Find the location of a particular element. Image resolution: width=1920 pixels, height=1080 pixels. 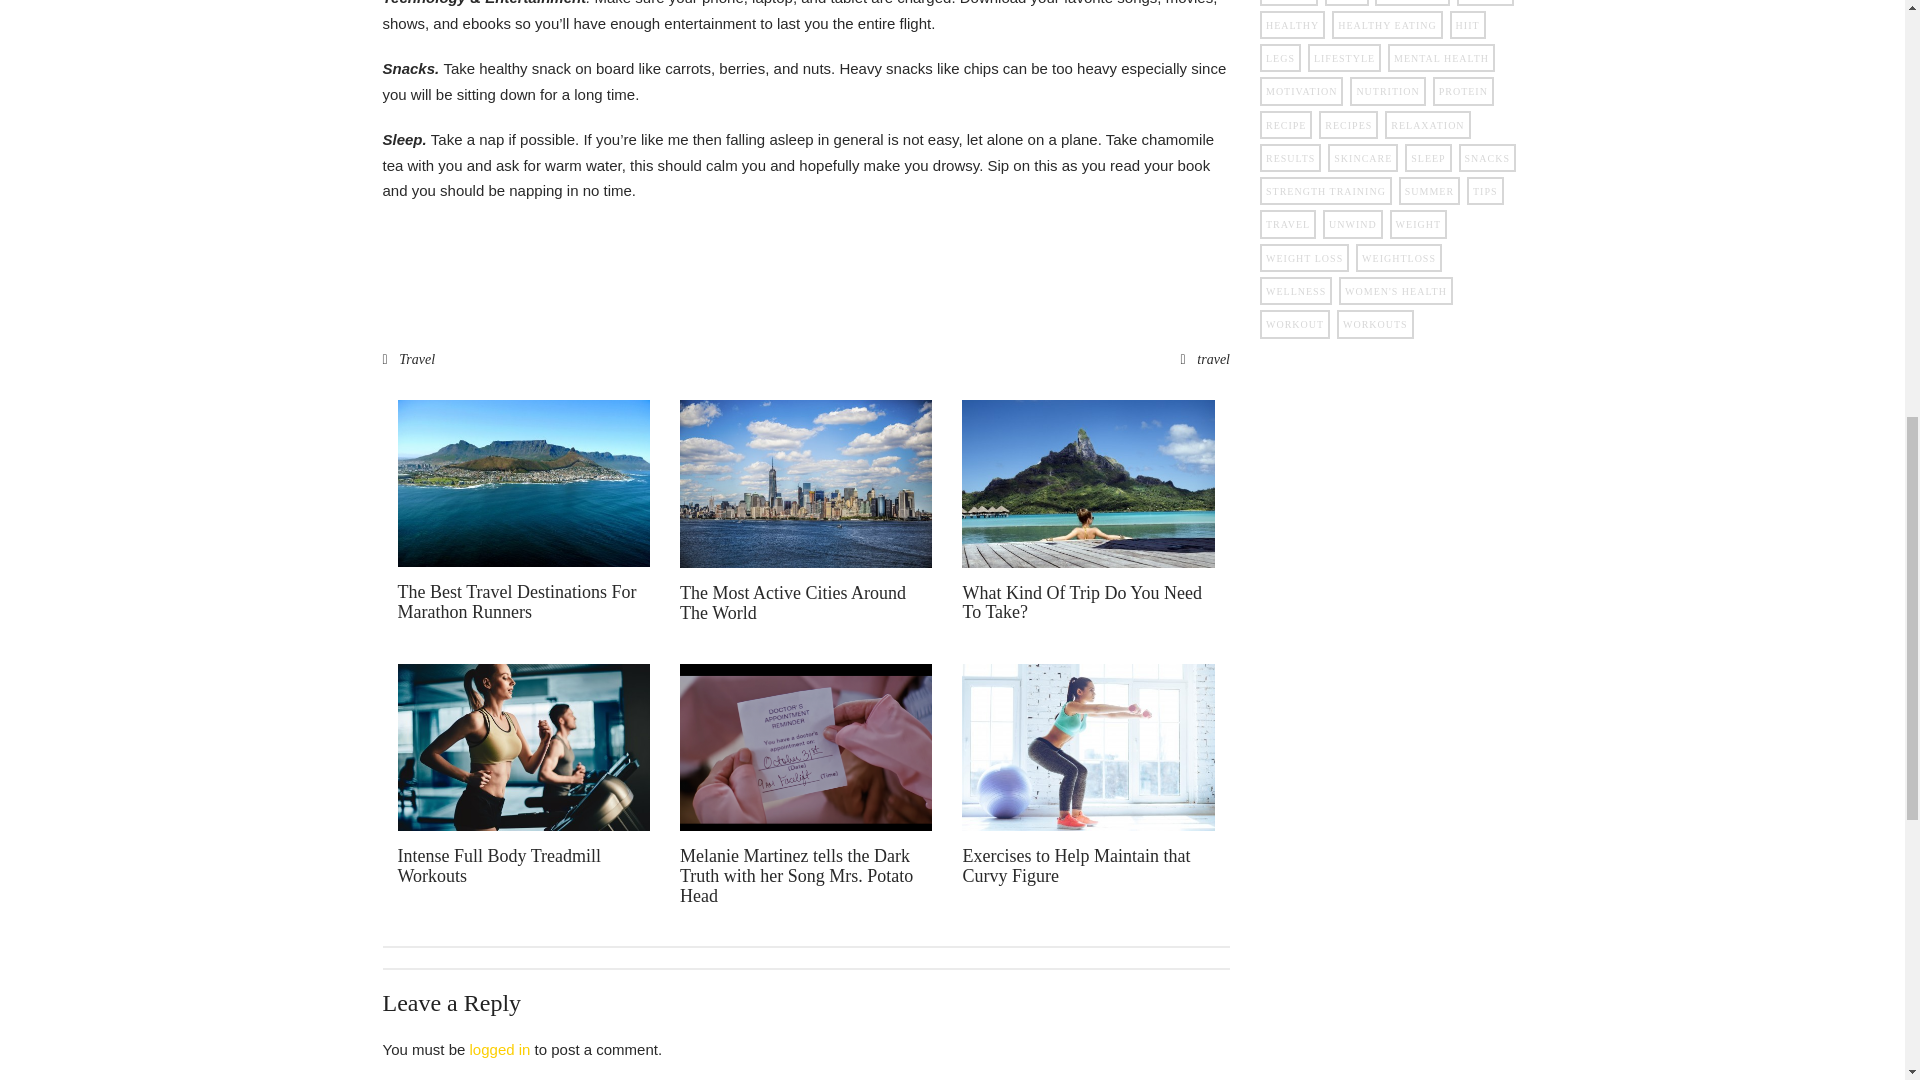

The Best Travel Destinations For Marathon Runners is located at coordinates (524, 483).